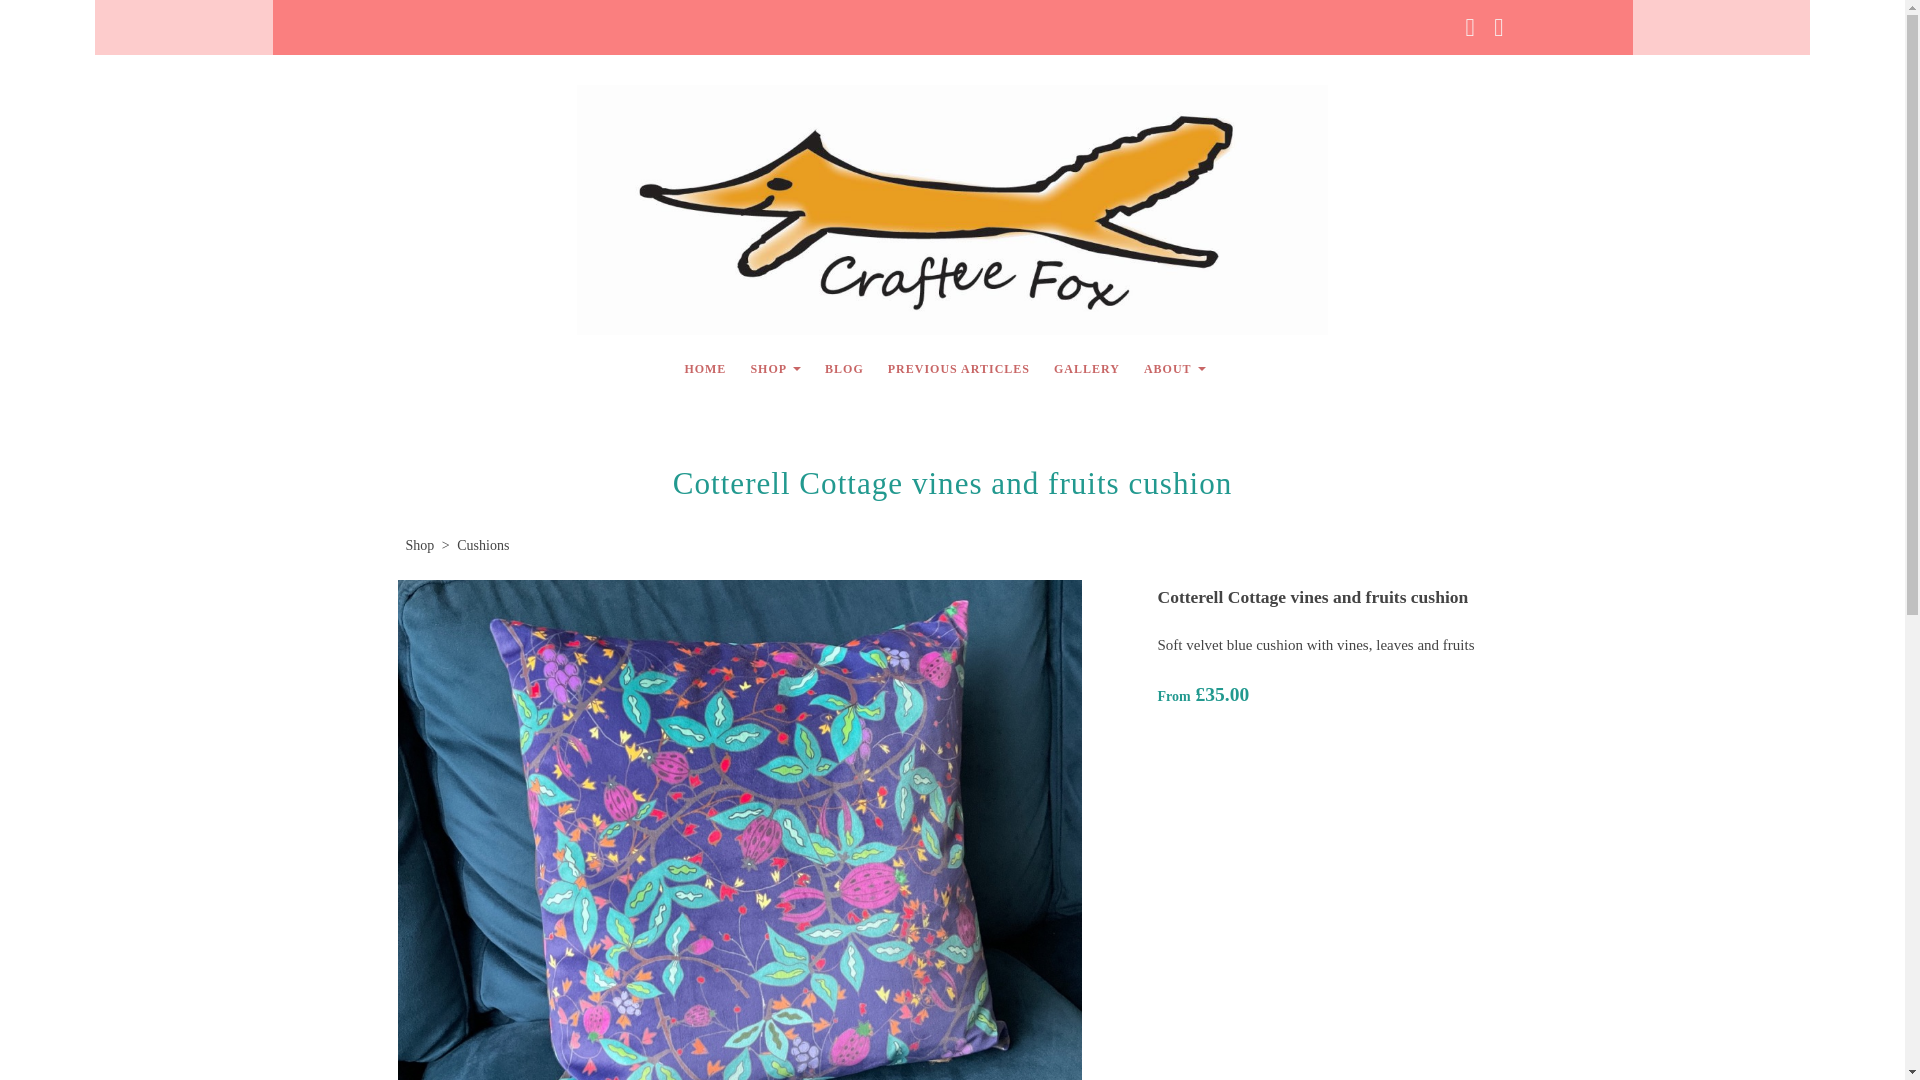 This screenshot has height=1080, width=1920. Describe the element at coordinates (704, 368) in the screenshot. I see `HOME` at that location.